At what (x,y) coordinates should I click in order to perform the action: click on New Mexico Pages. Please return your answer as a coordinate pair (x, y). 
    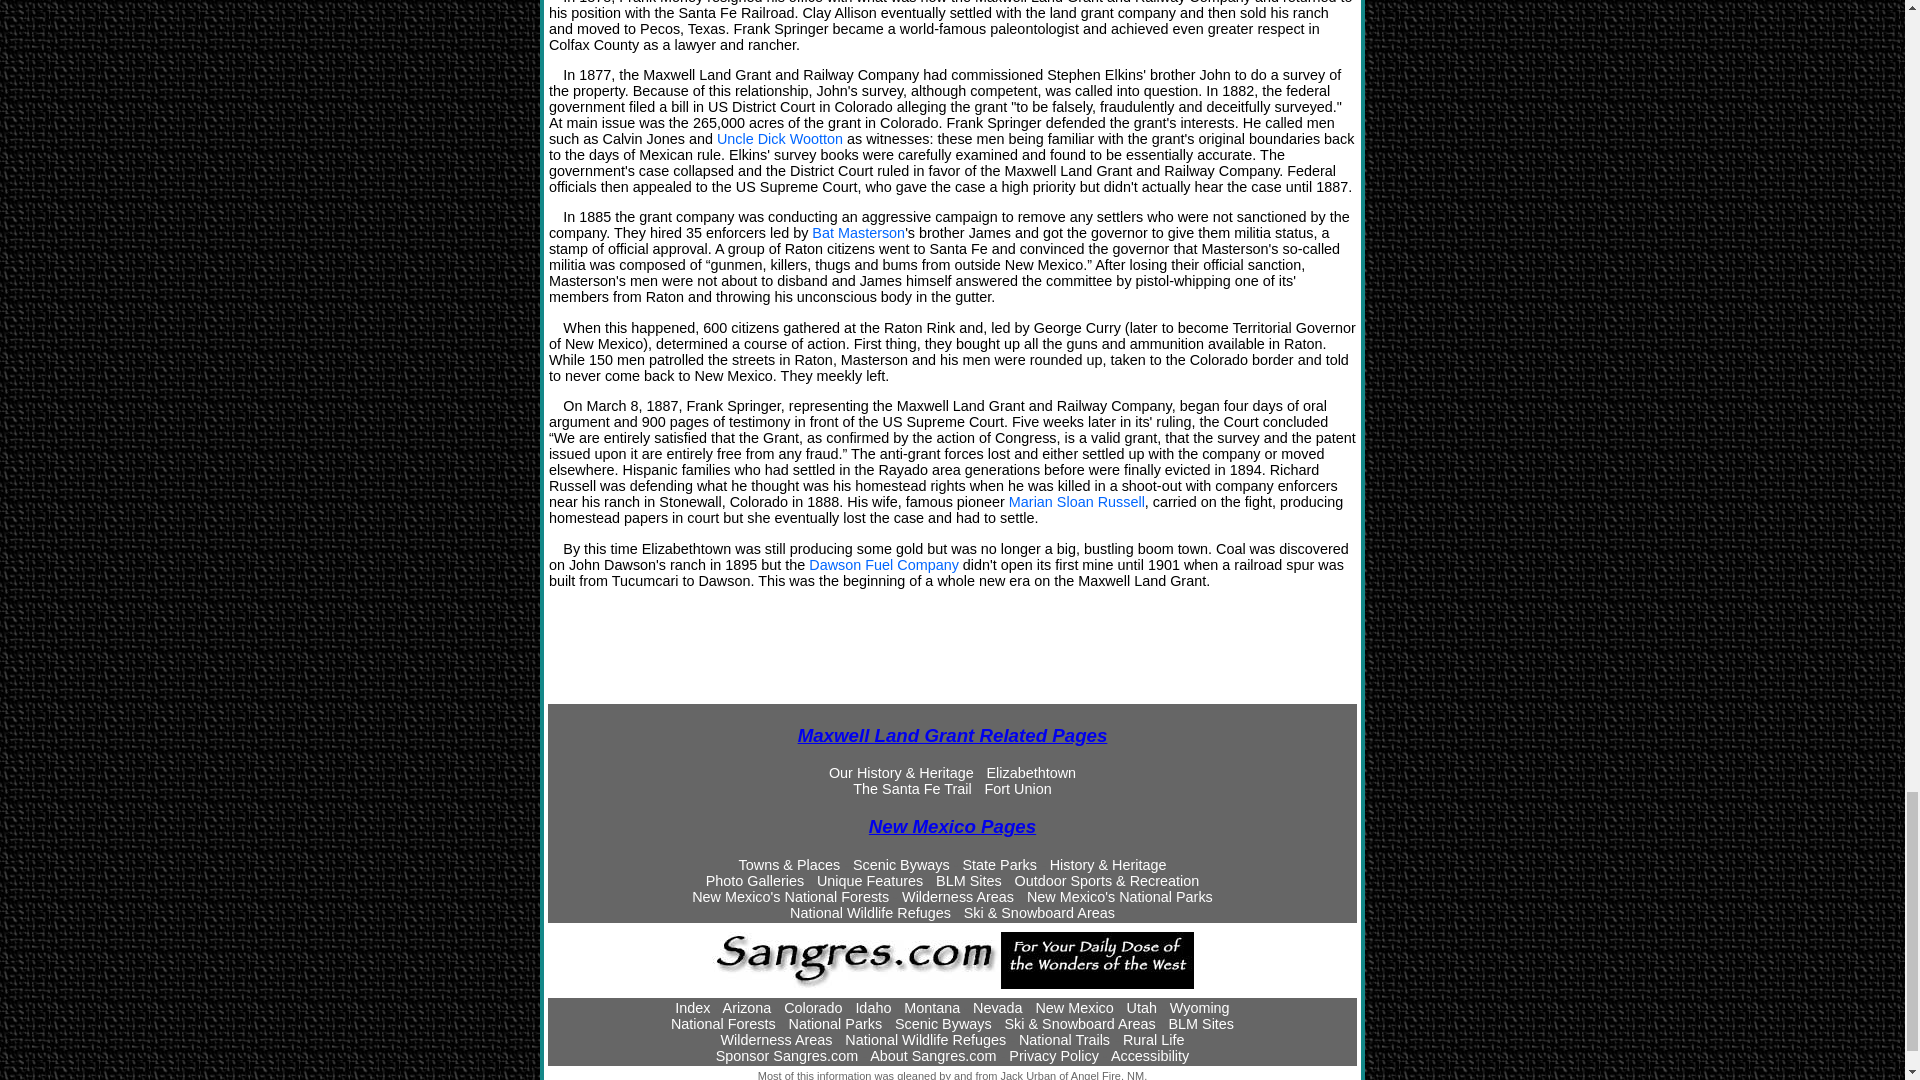
    Looking at the image, I should click on (952, 826).